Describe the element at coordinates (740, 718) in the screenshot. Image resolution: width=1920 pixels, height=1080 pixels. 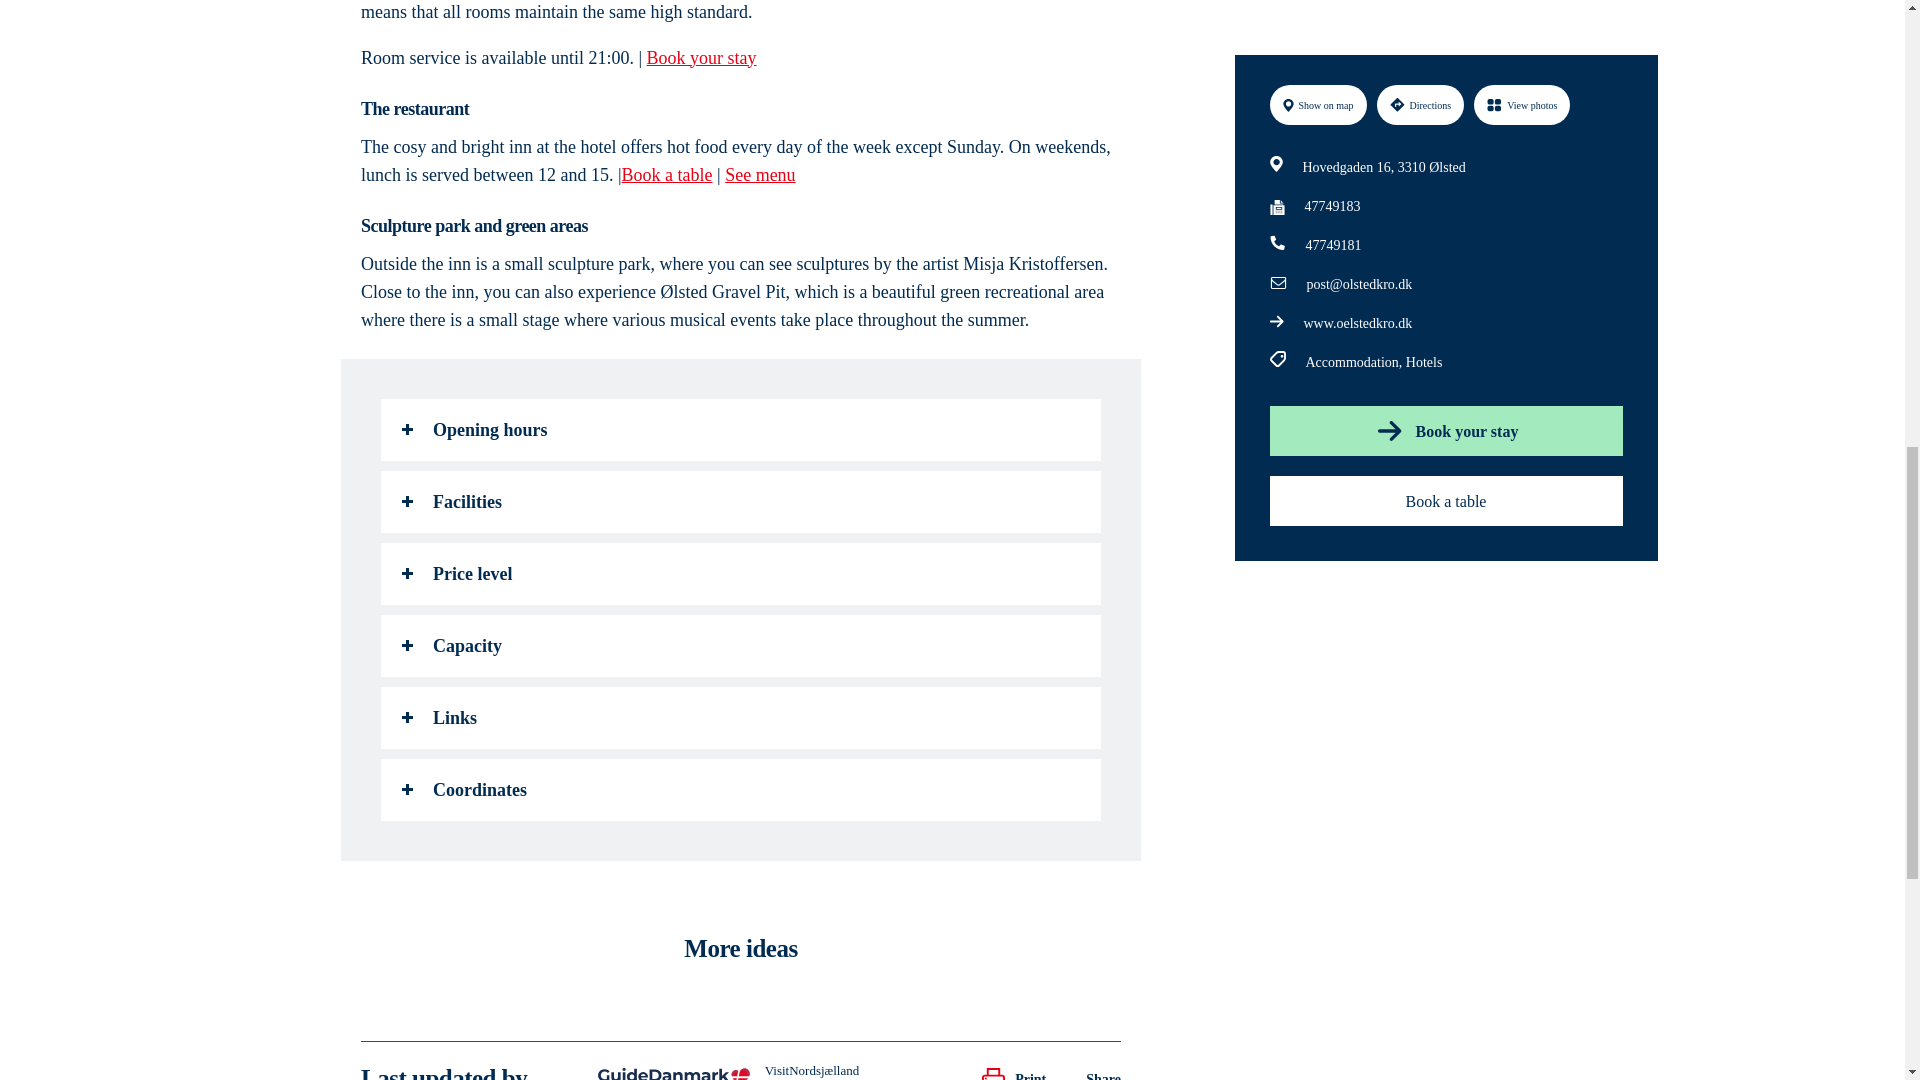
I see `Links` at that location.